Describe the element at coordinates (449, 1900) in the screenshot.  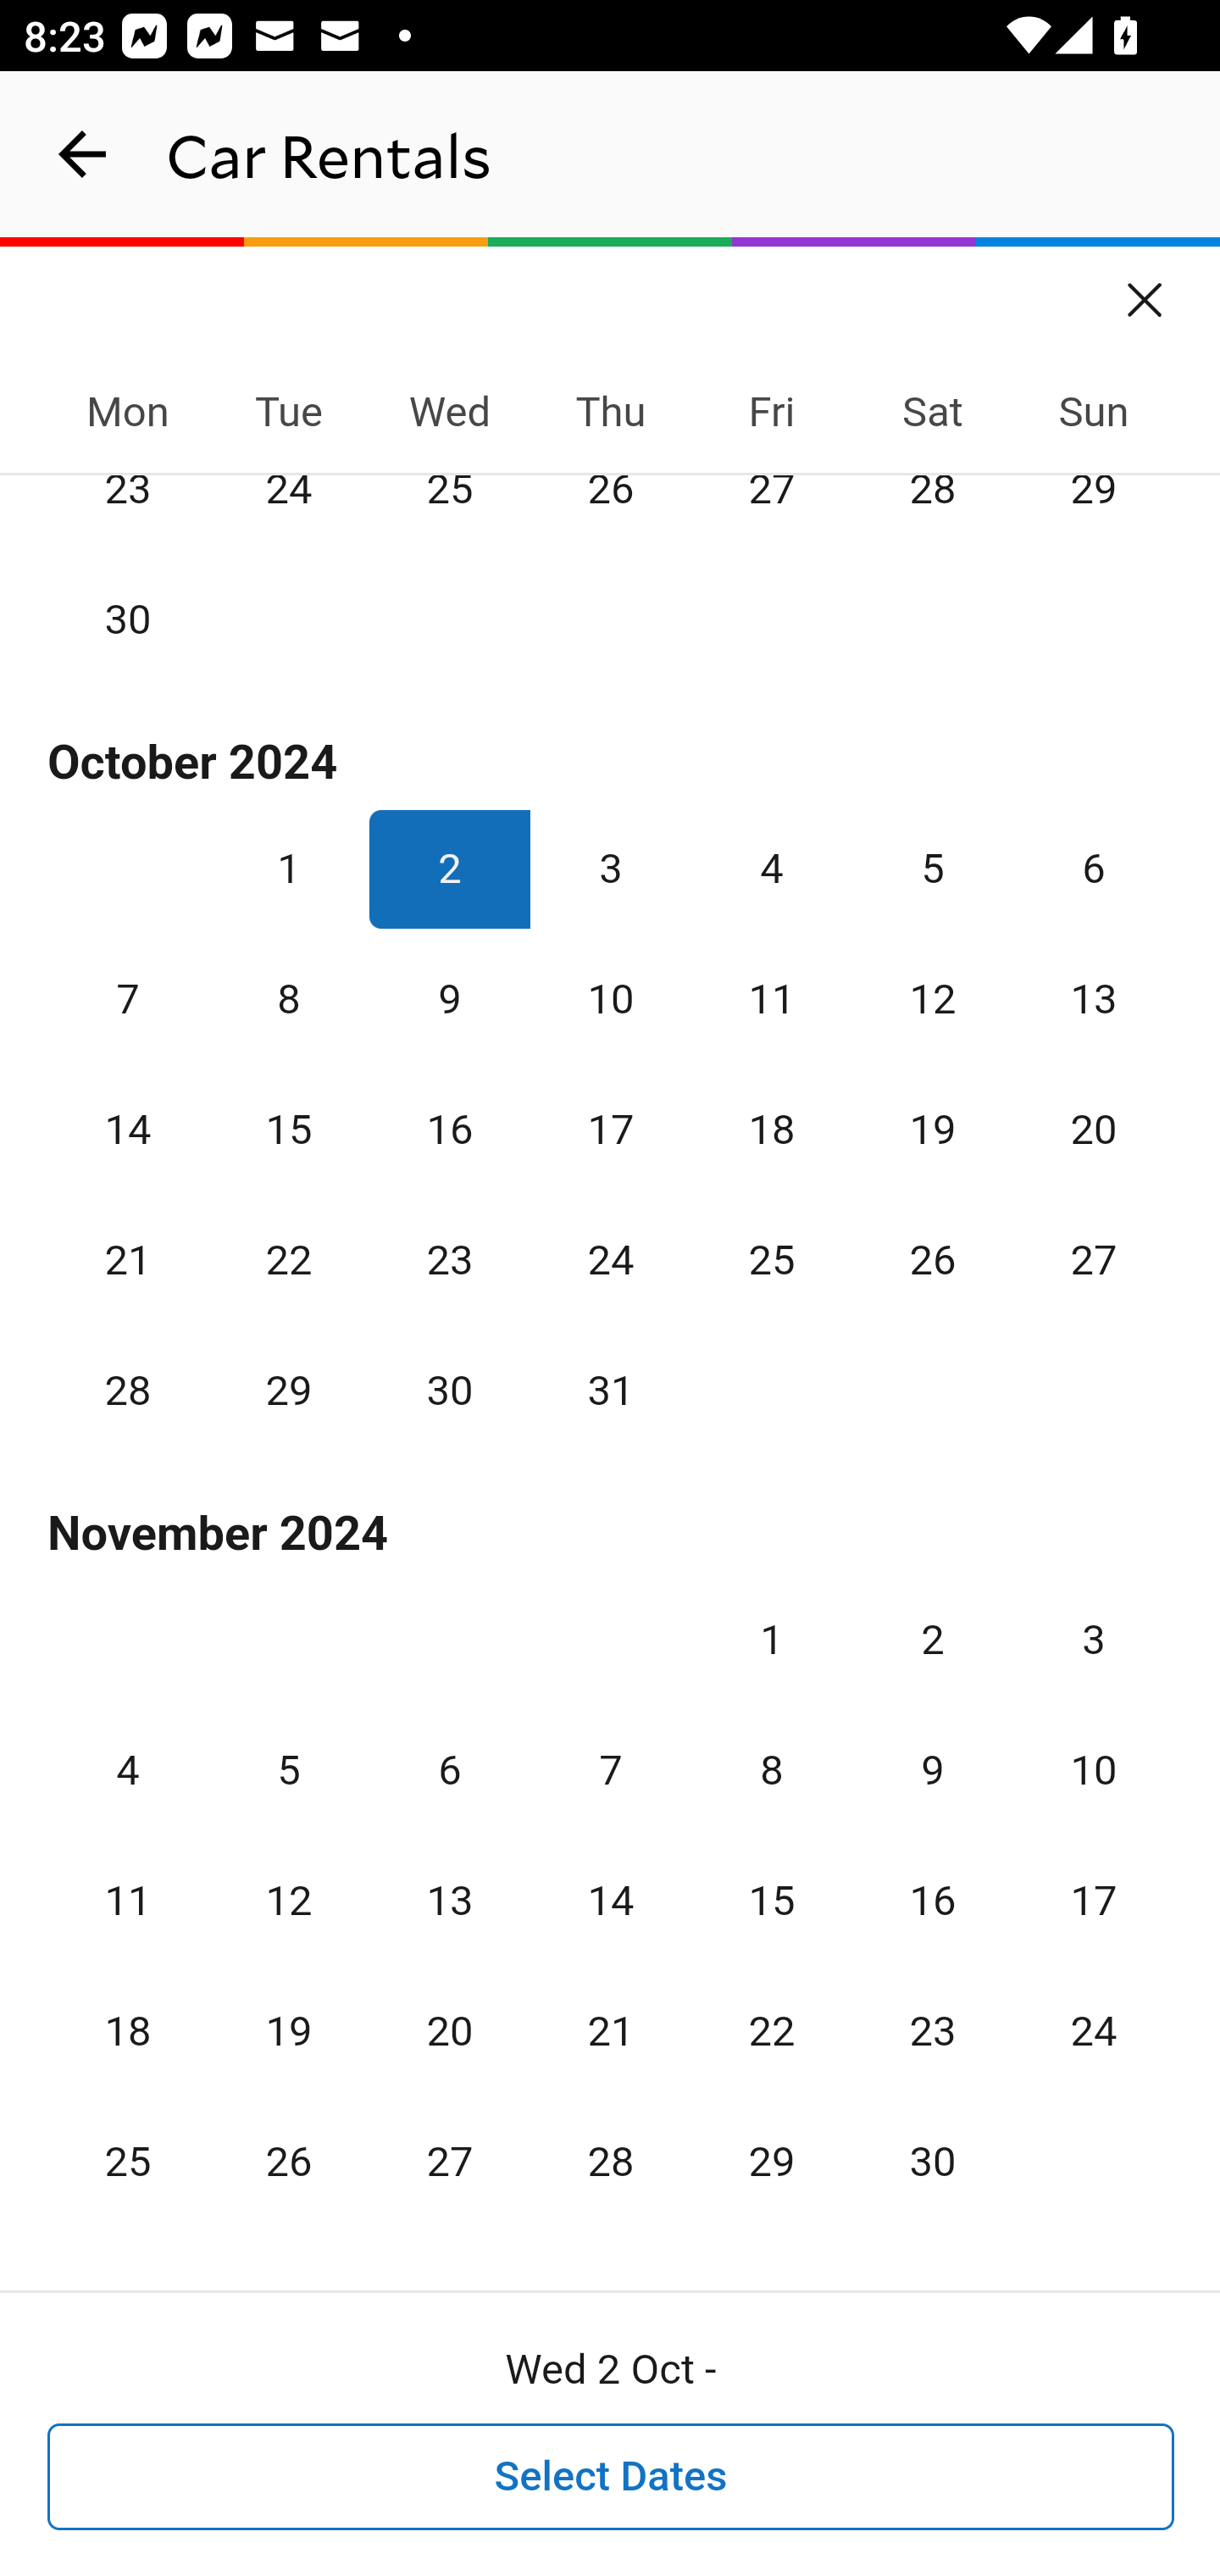
I see `13 November 2024` at that location.